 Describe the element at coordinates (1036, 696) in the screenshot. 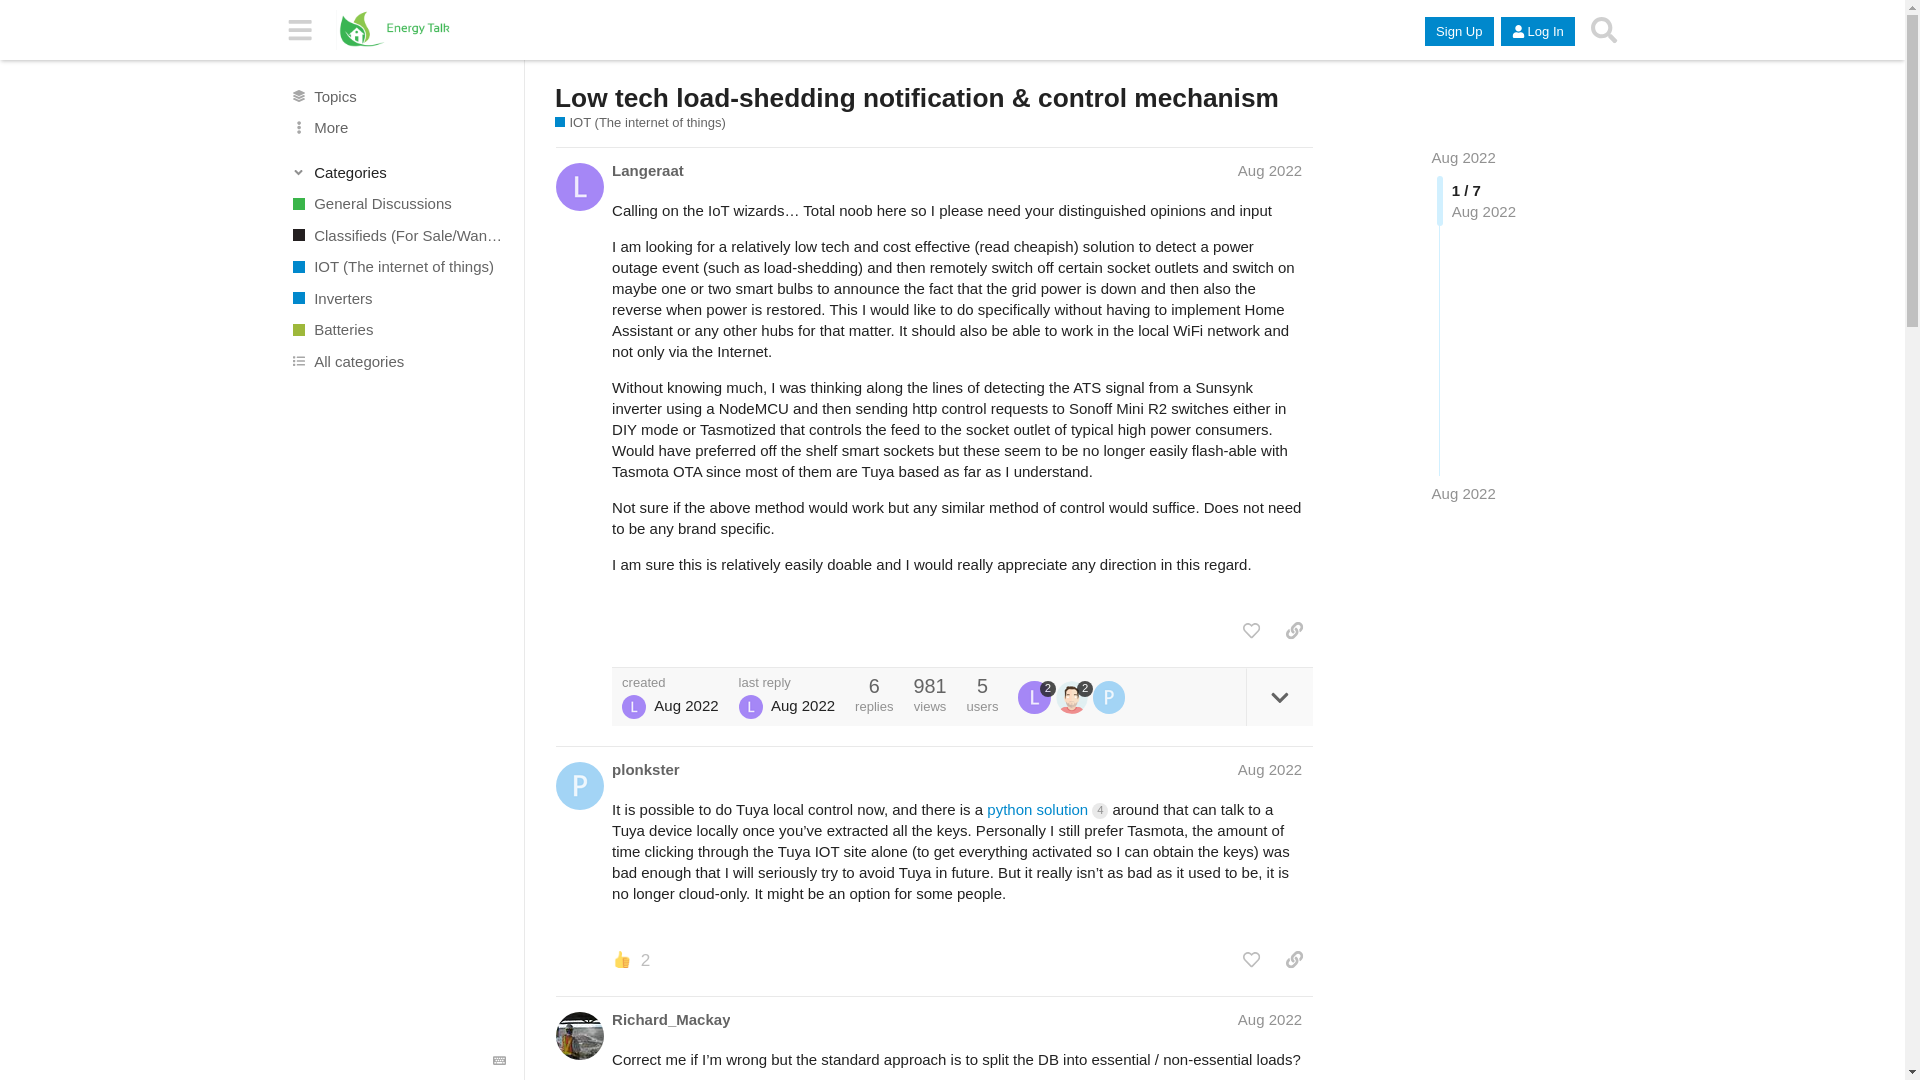

I see `2` at that location.